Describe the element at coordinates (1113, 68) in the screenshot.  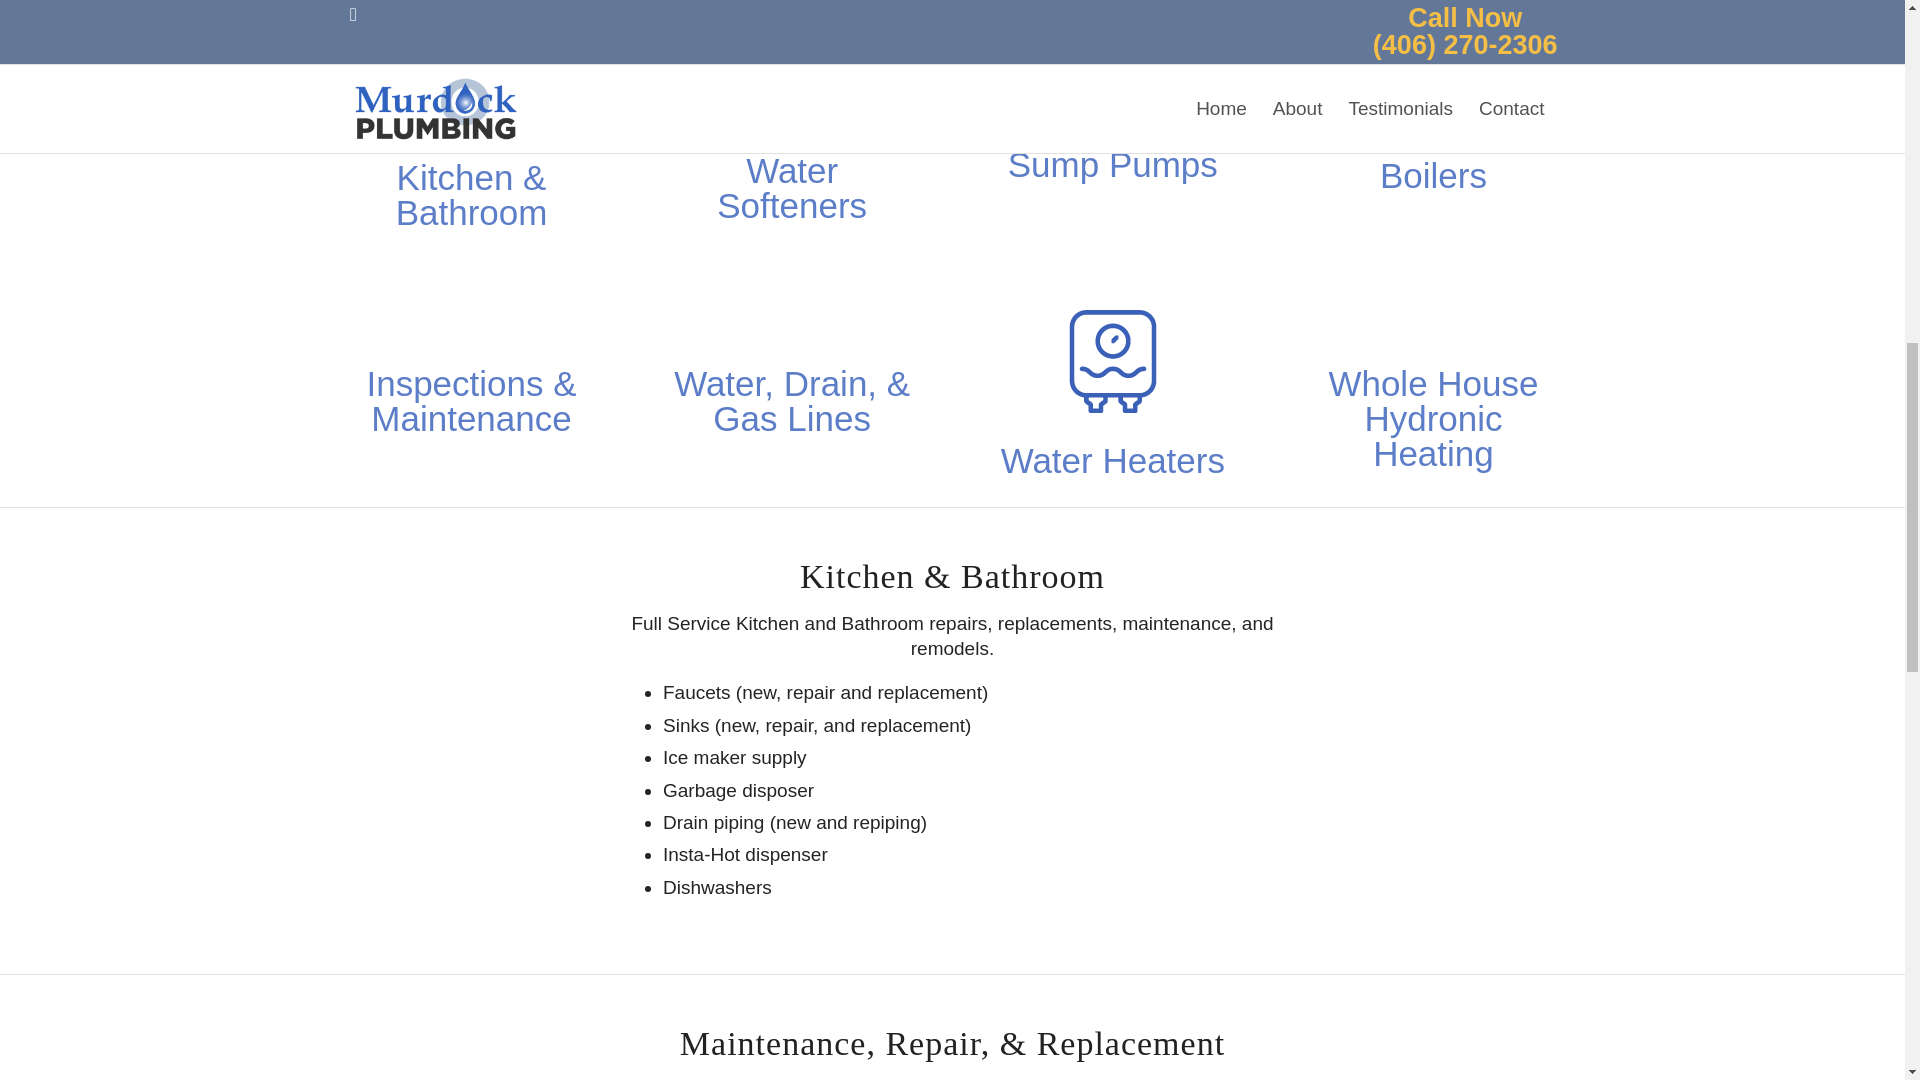
I see `Asset 10` at that location.